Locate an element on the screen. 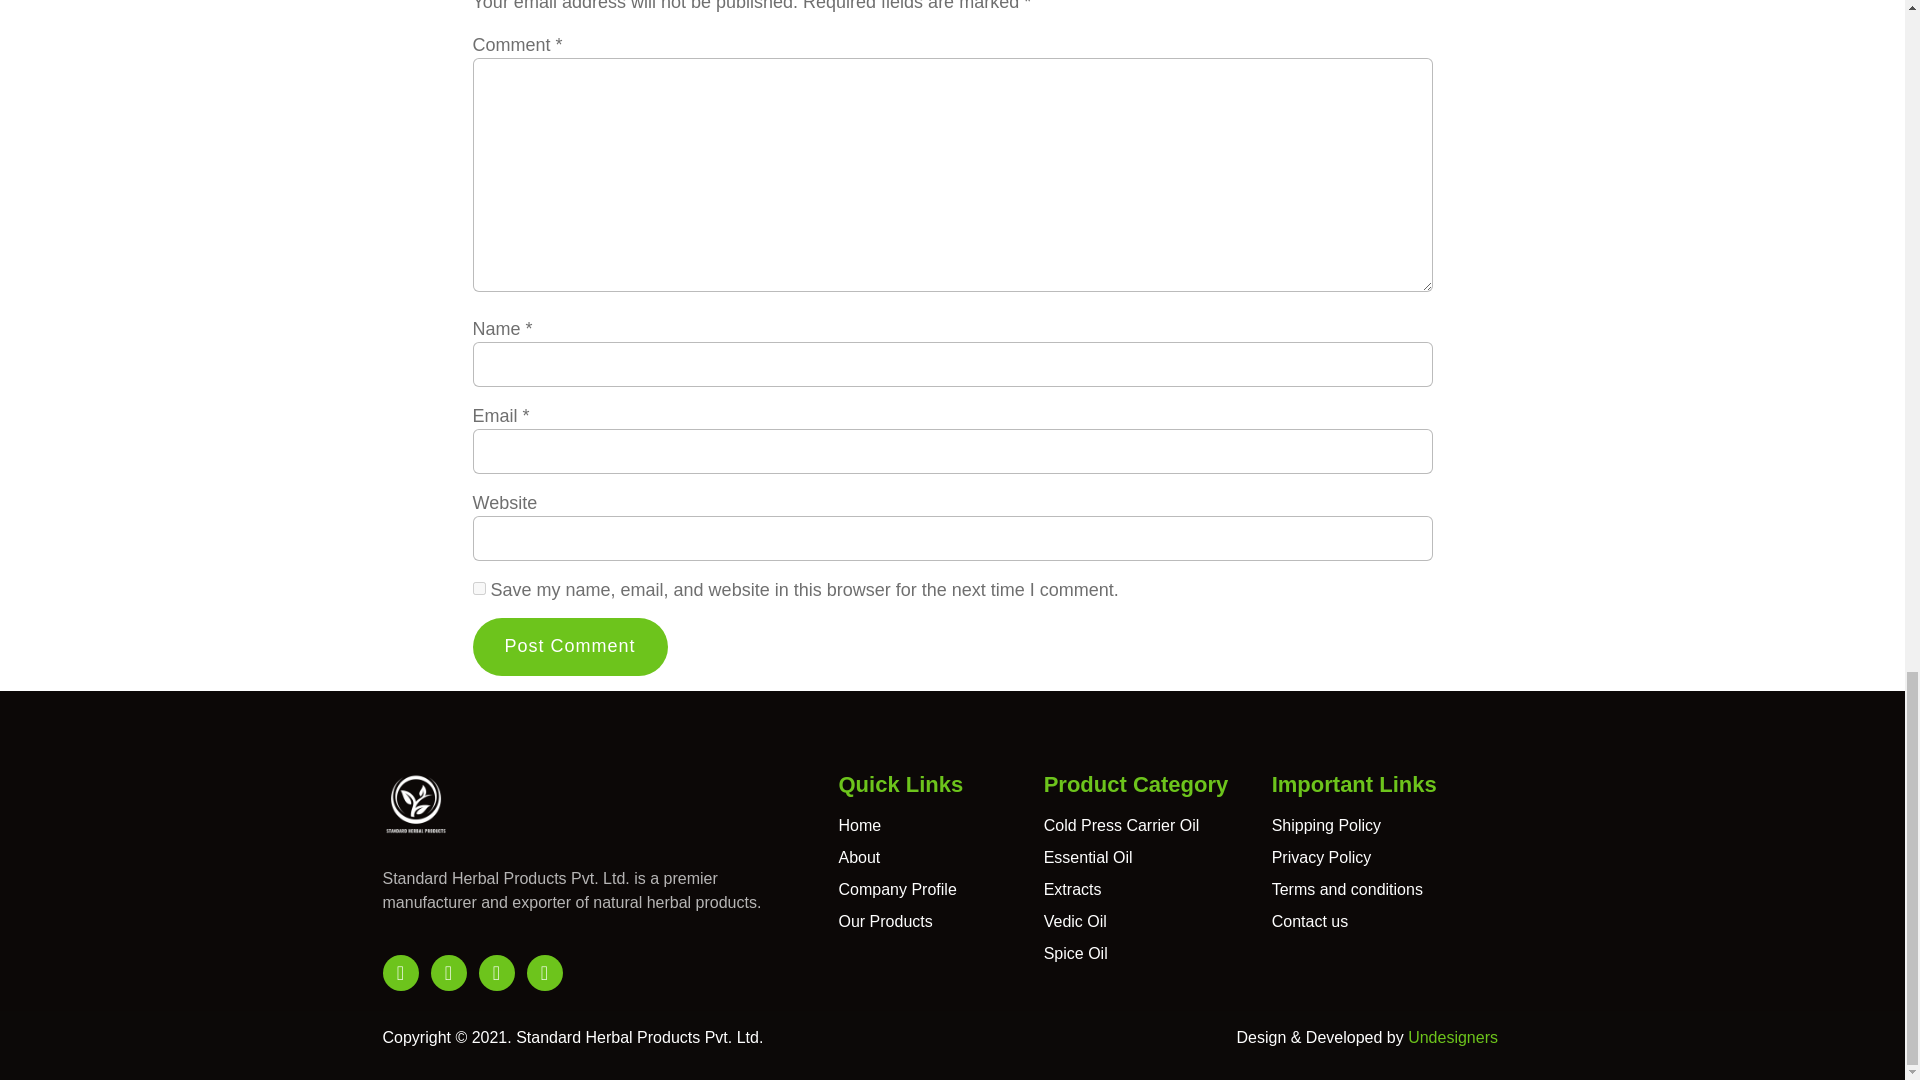 The height and width of the screenshot is (1080, 1920). yes is located at coordinates (478, 588).